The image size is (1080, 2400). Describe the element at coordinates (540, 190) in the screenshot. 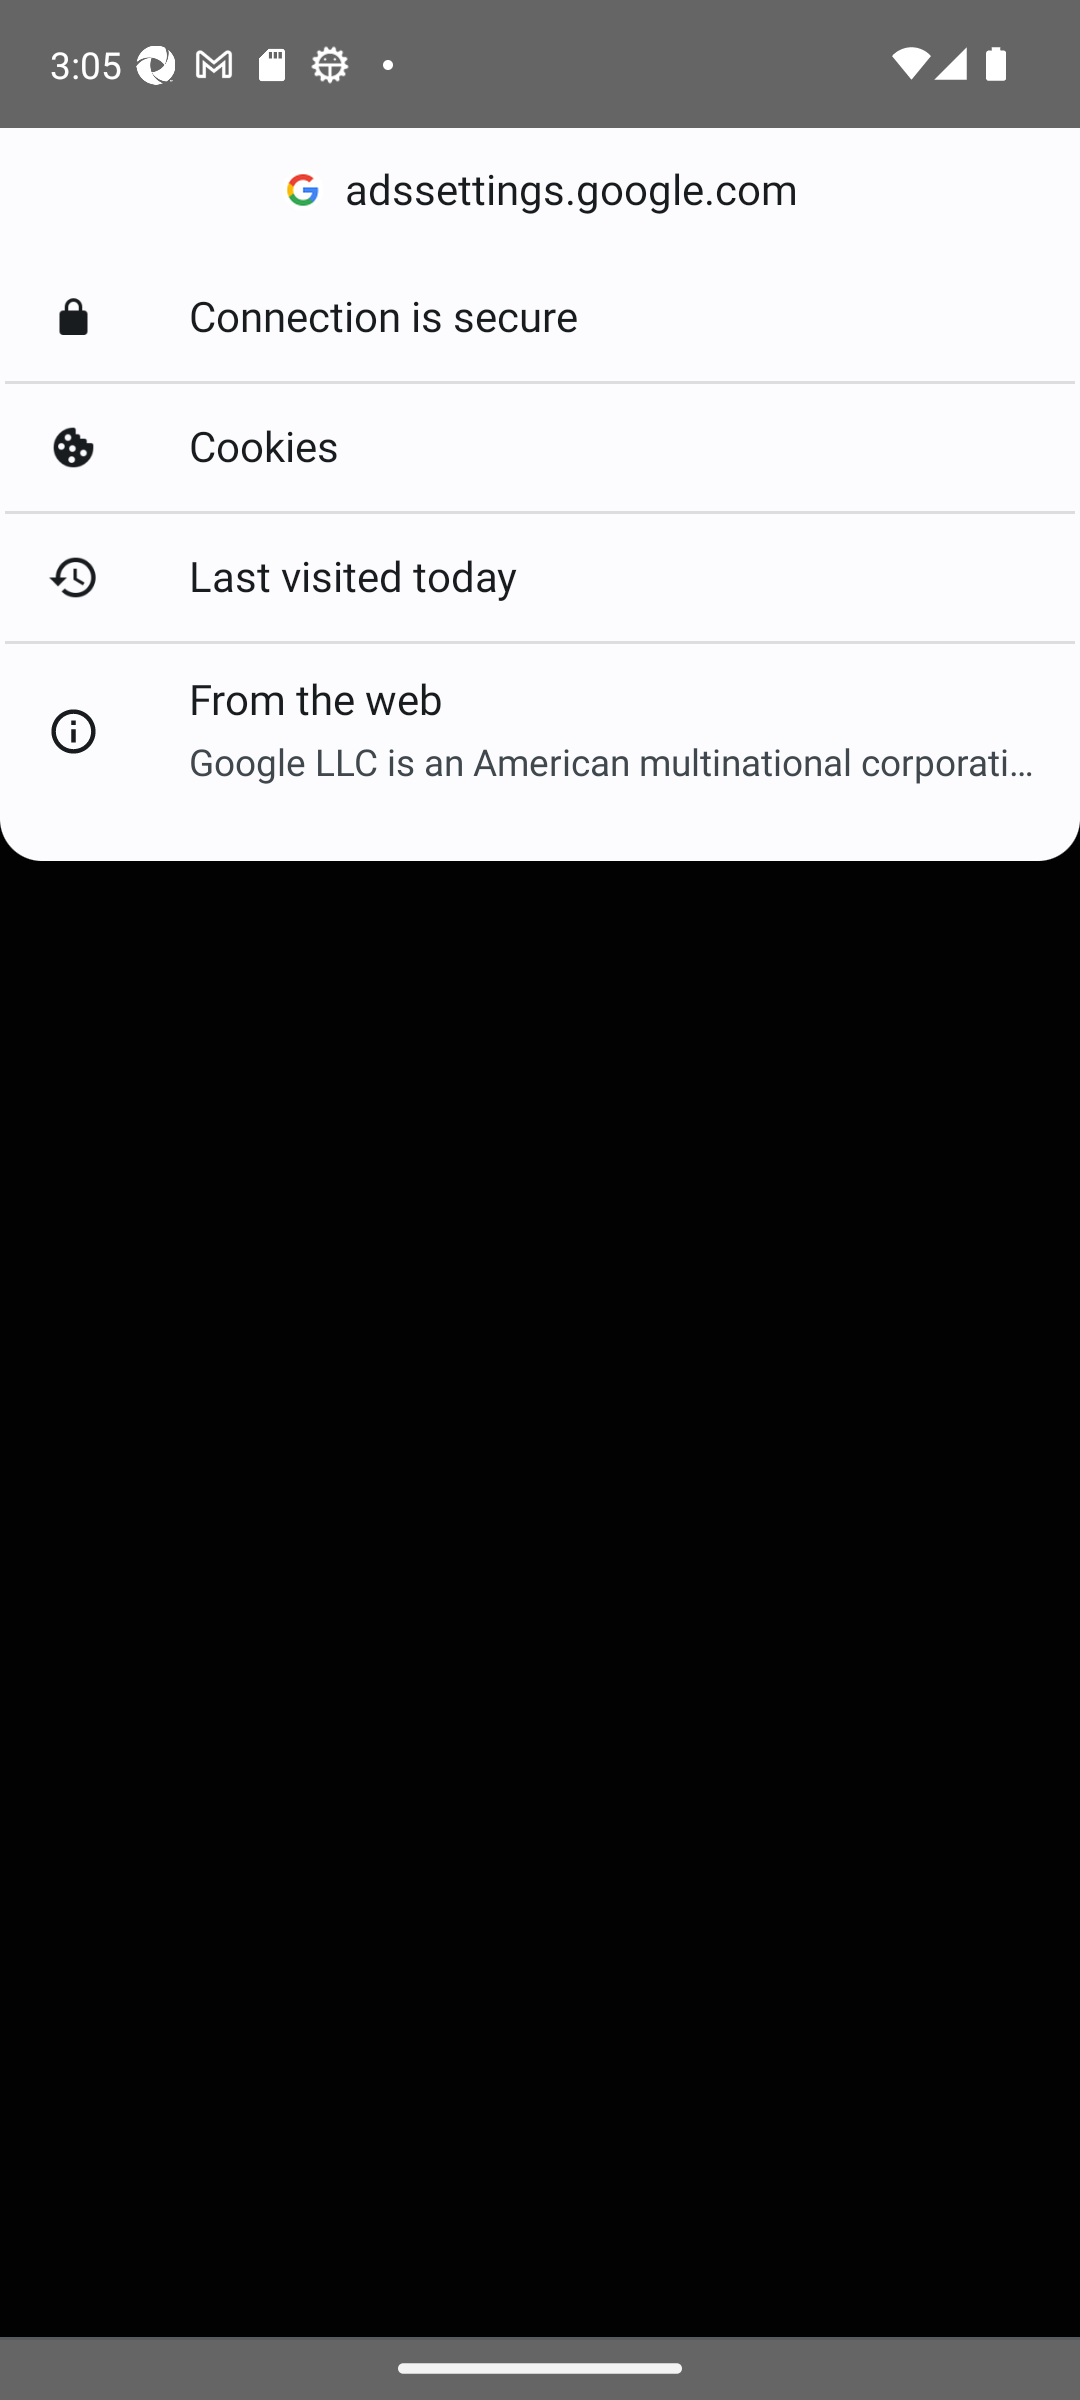

I see `adssettings.google.com` at that location.